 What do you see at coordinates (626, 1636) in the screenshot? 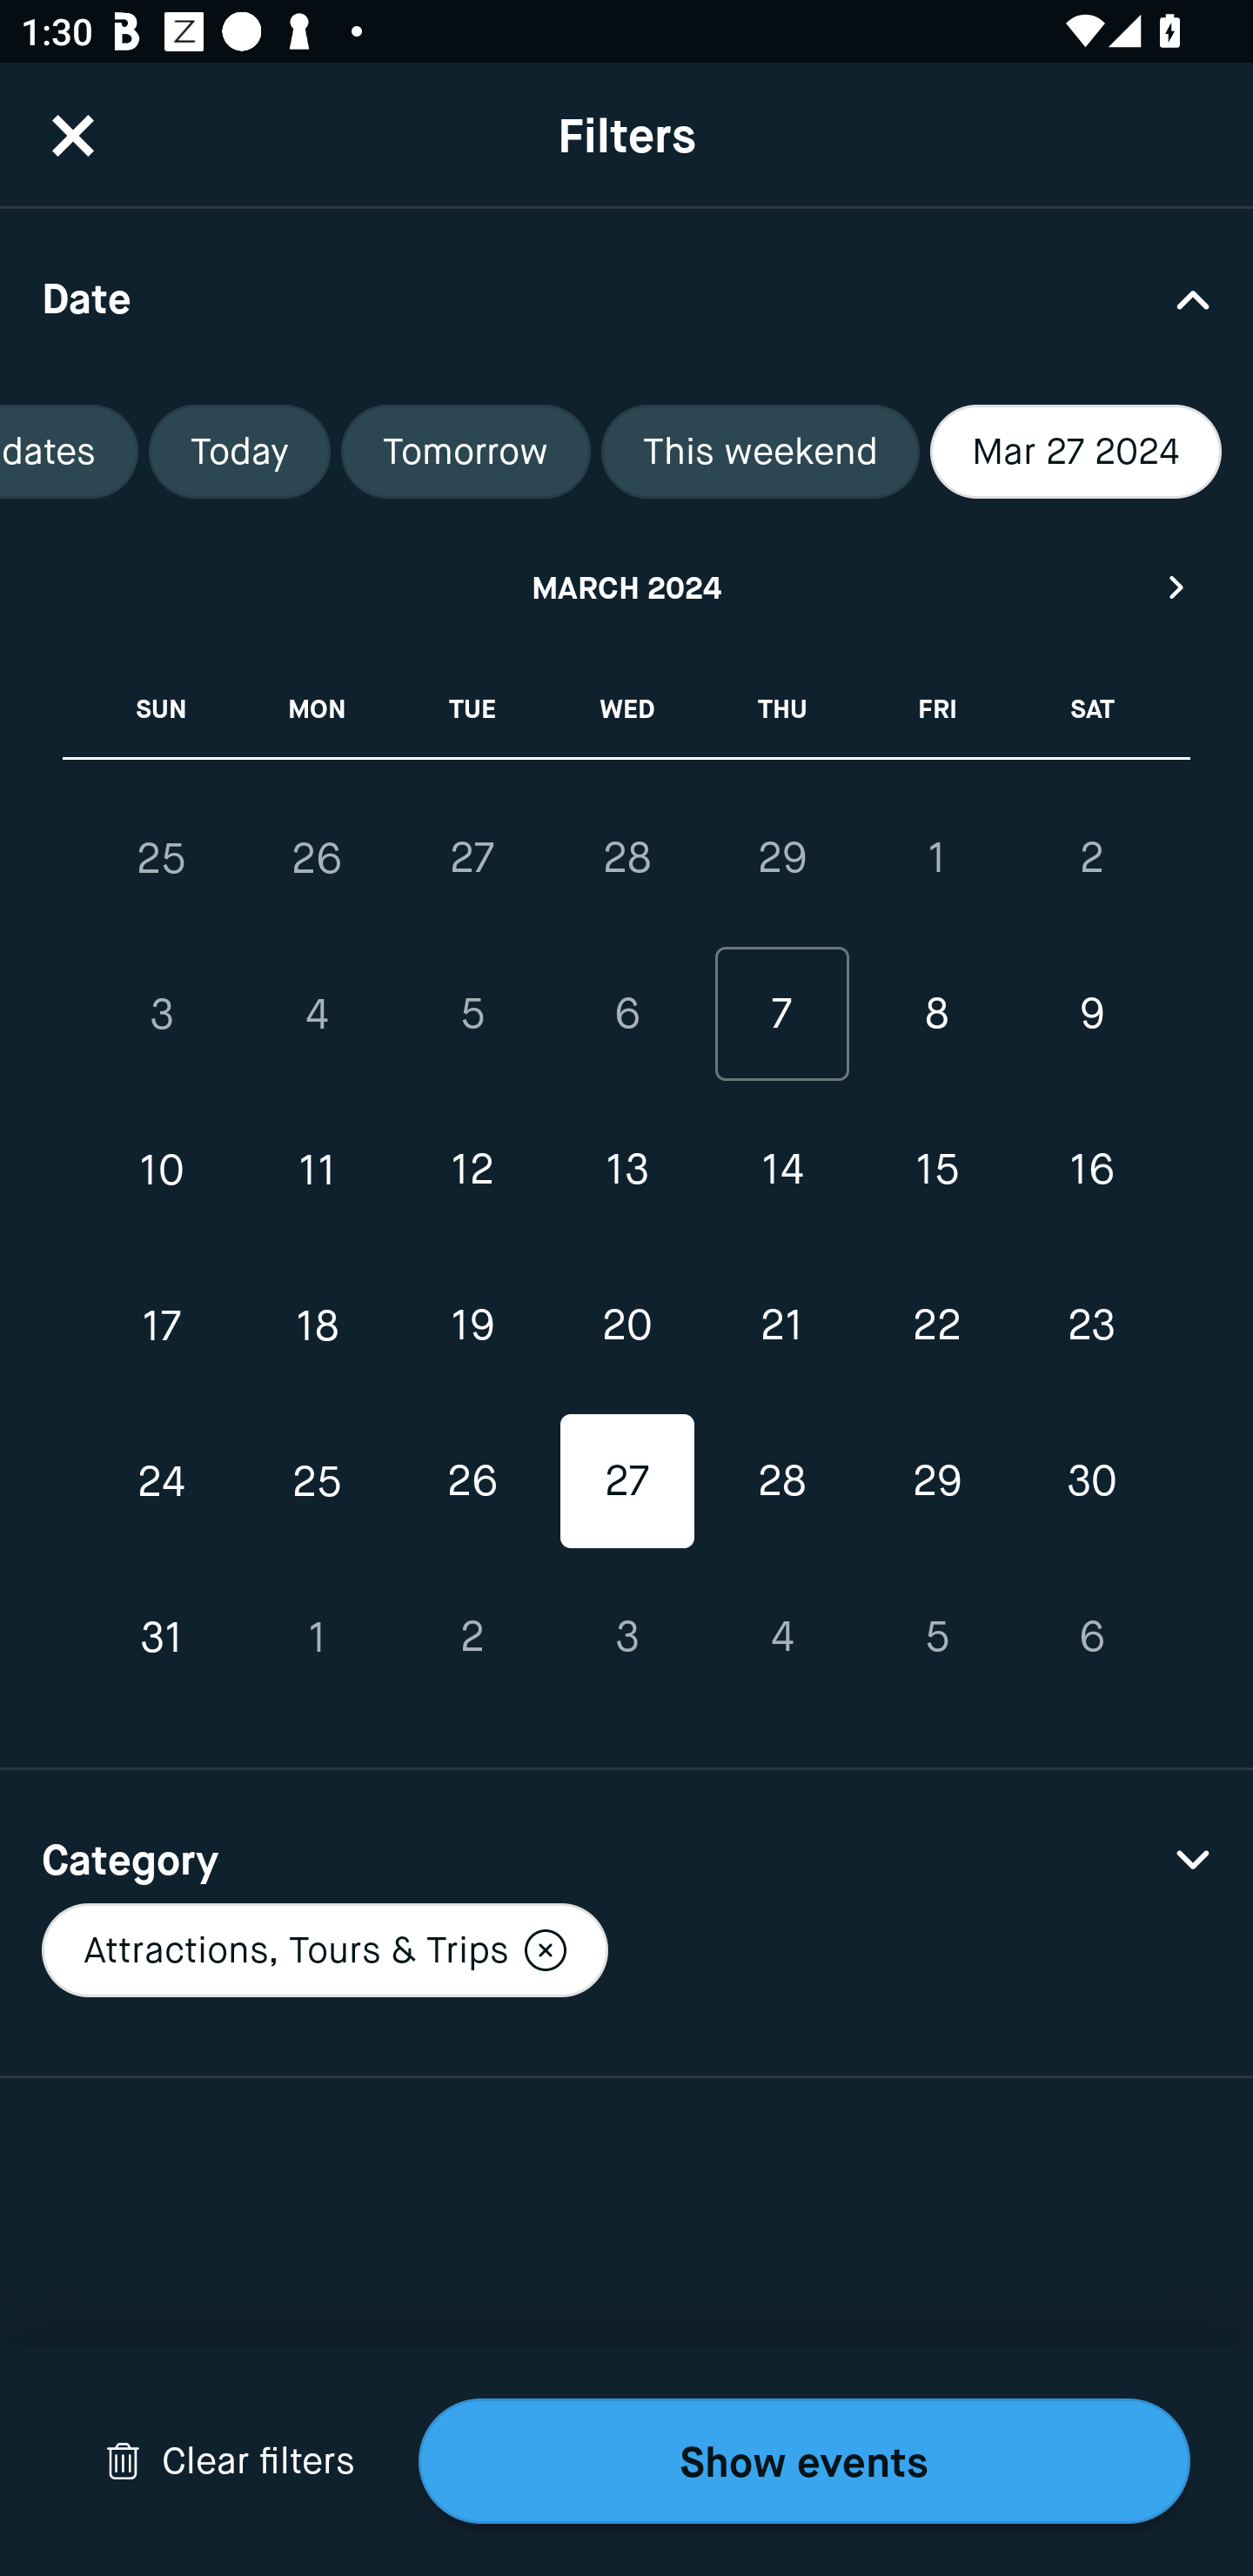
I see `3` at bounding box center [626, 1636].